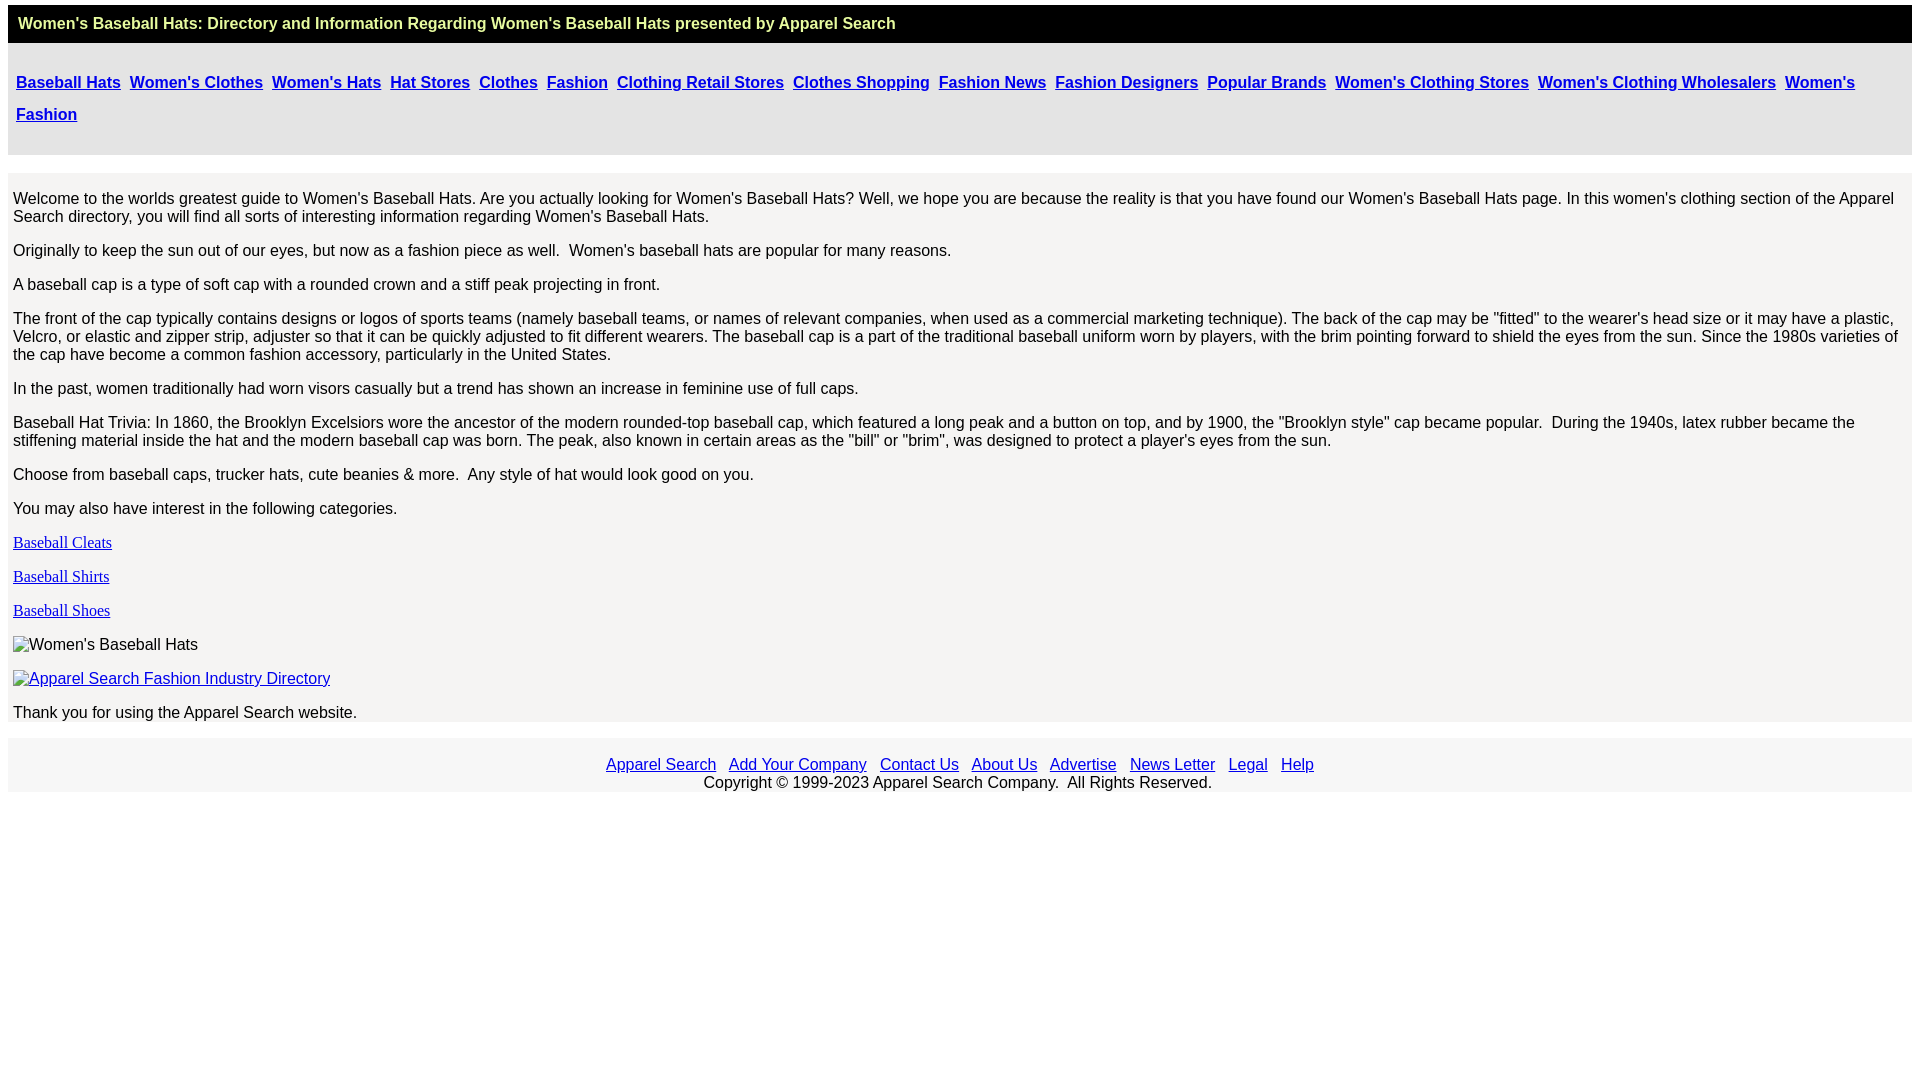 Image resolution: width=1920 pixels, height=1080 pixels. I want to click on Baseball Shirts, so click(61, 576).